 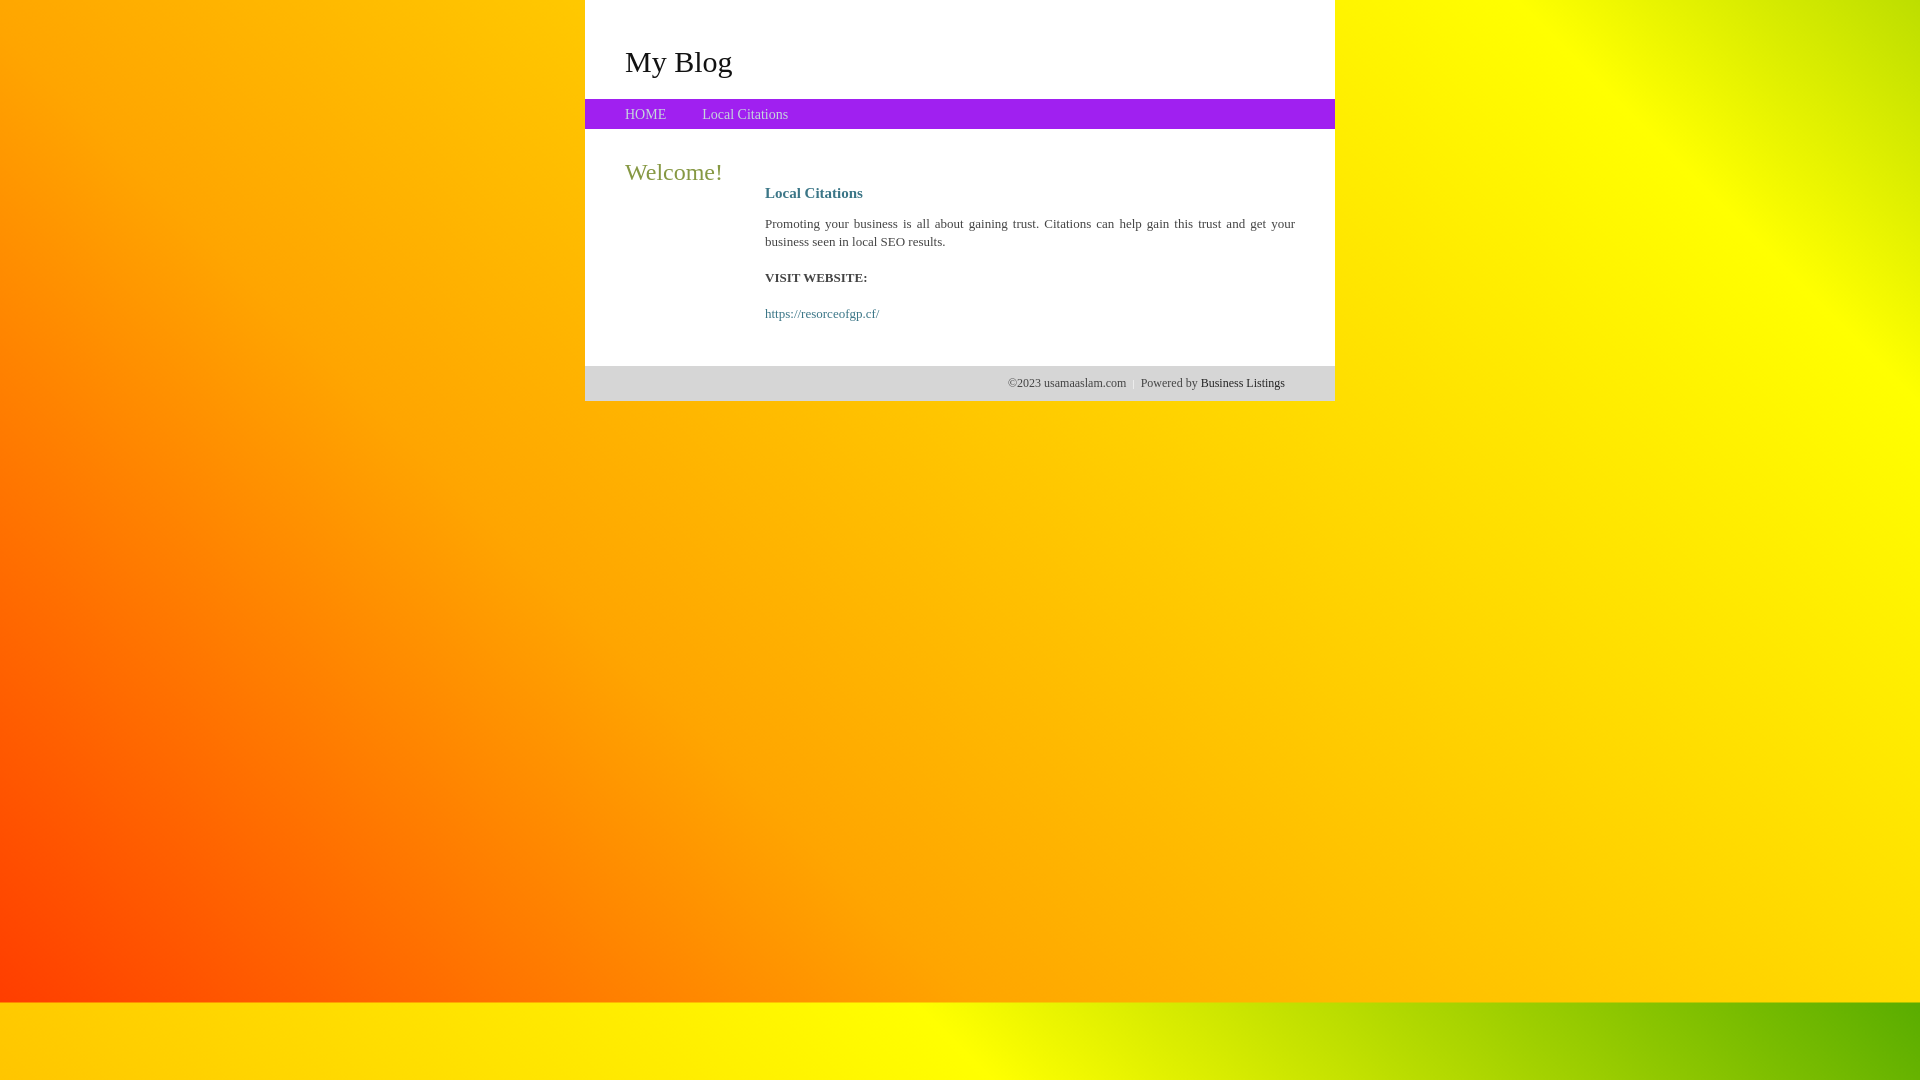 What do you see at coordinates (679, 61) in the screenshot?
I see `My Blog` at bounding box center [679, 61].